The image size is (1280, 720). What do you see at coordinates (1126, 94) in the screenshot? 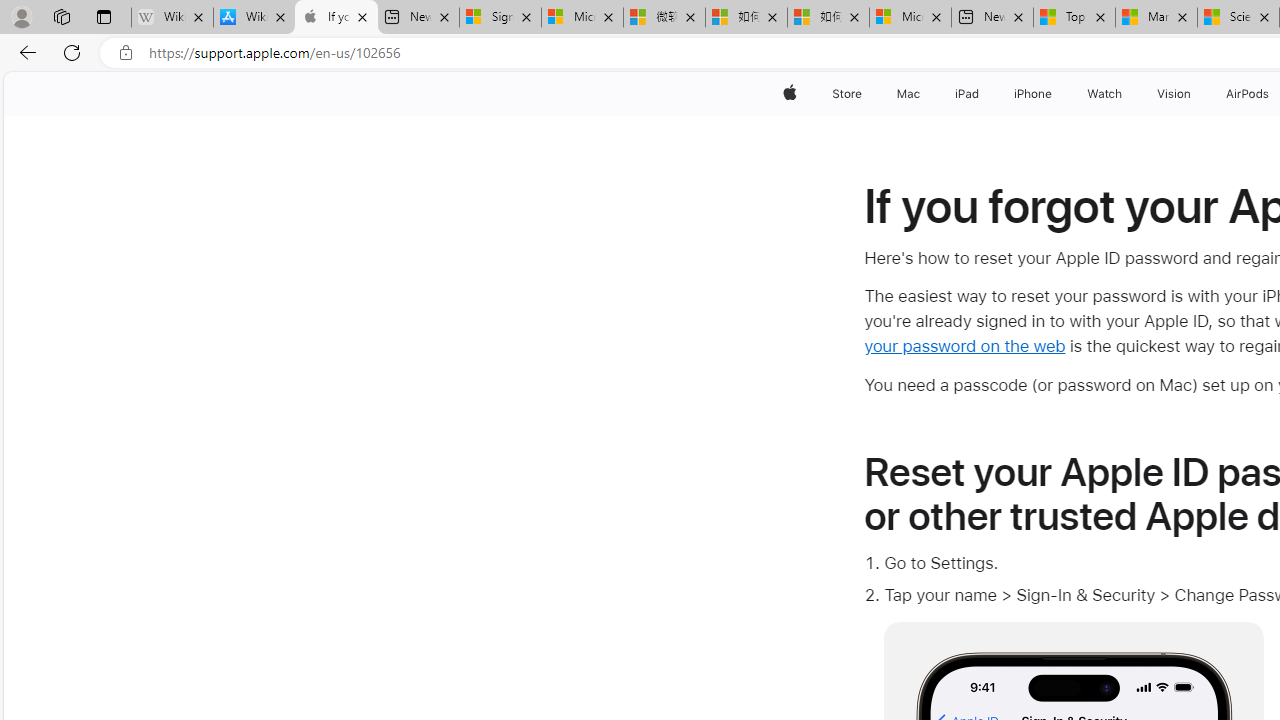
I see `Watch menu` at bounding box center [1126, 94].